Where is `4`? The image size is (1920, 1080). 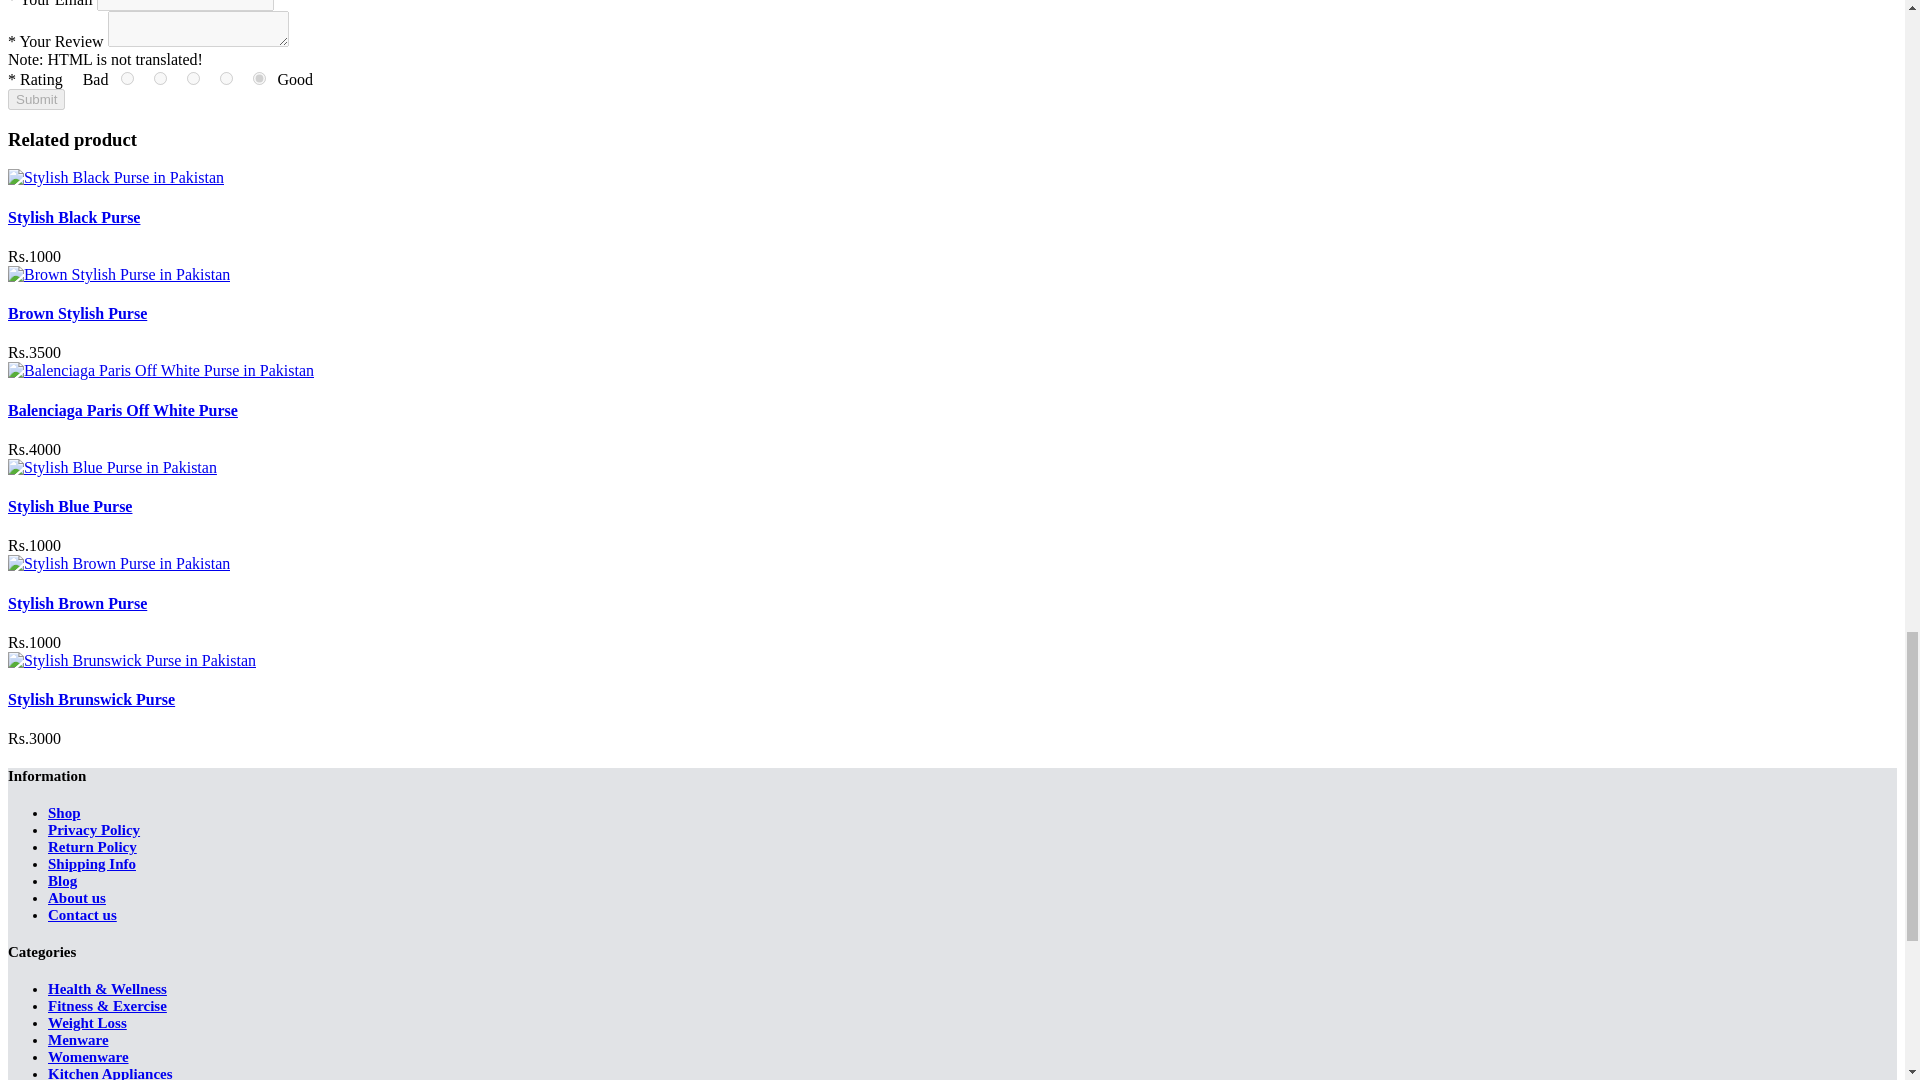 4 is located at coordinates (226, 78).